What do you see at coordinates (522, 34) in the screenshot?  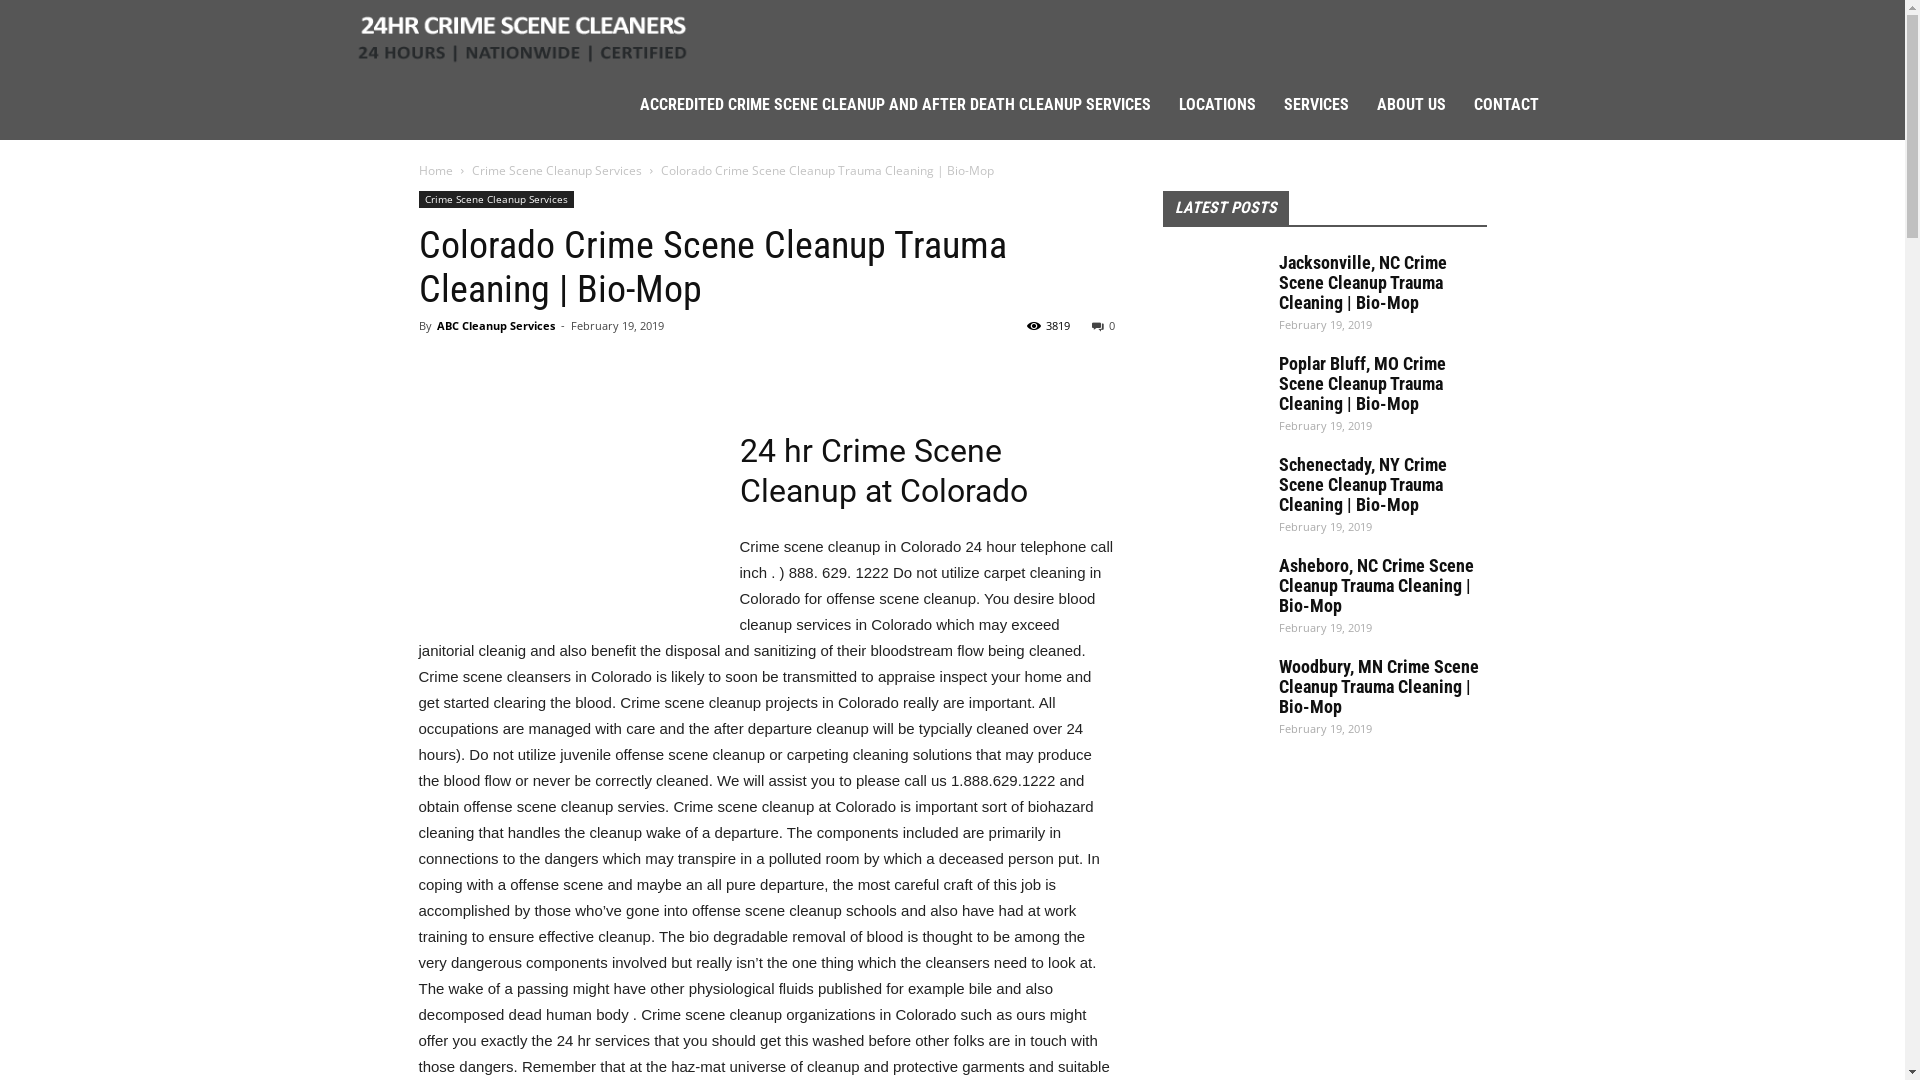 I see `Crime Scene Cleanup Services` at bounding box center [522, 34].